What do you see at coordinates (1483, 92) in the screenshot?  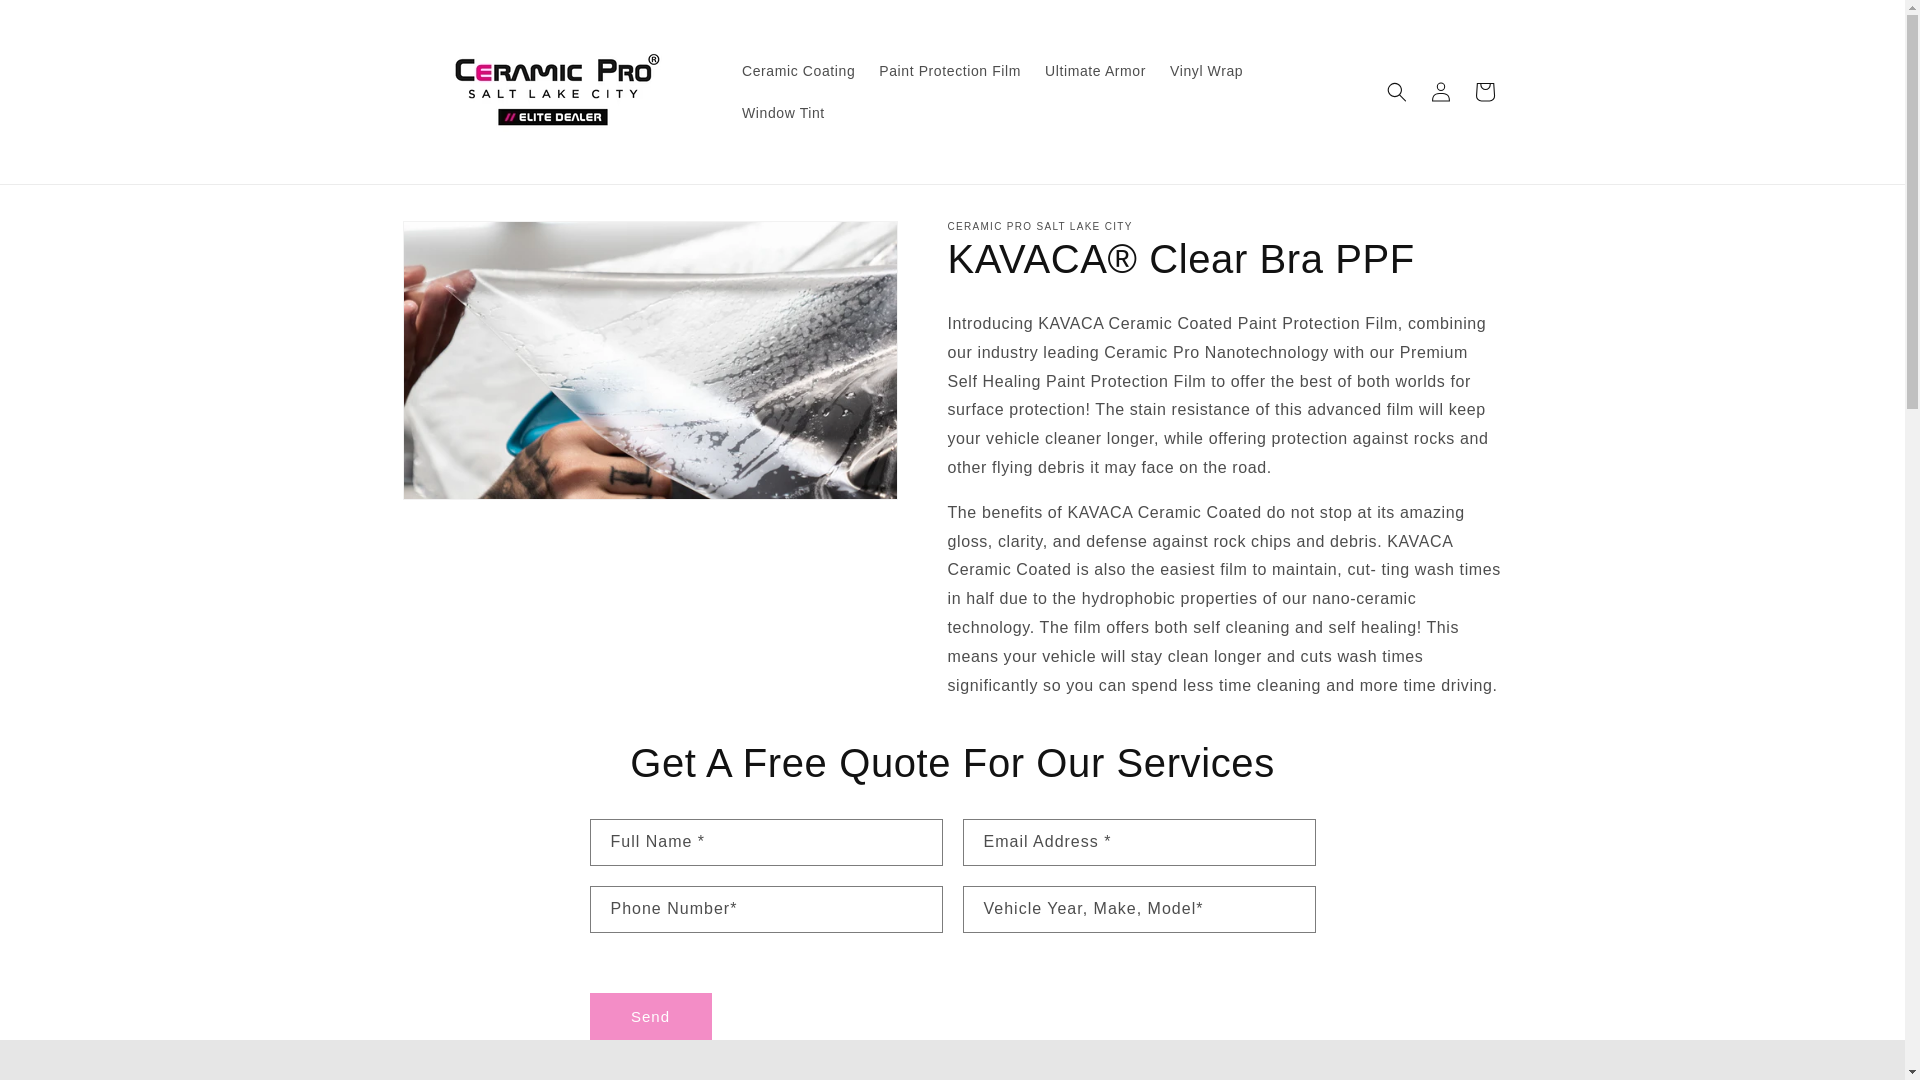 I see `Cart` at bounding box center [1483, 92].